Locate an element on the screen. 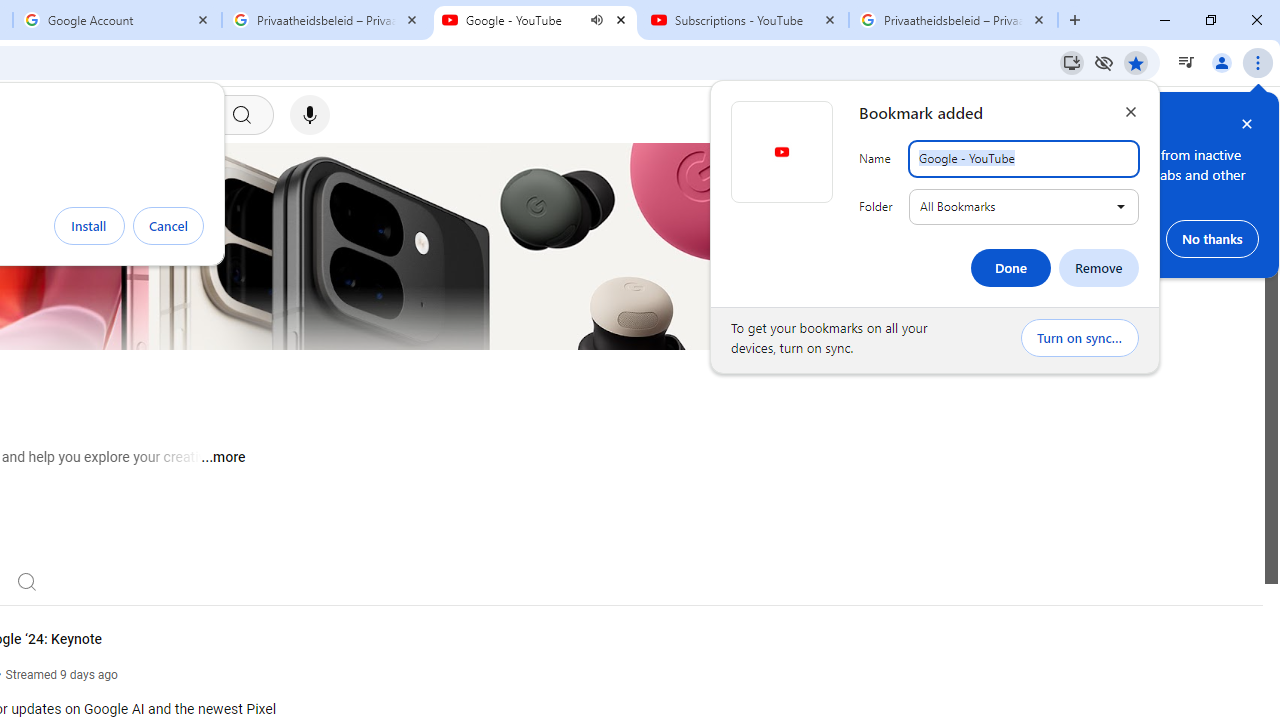 The image size is (1280, 720). Subscriptions - YouTube is located at coordinates (744, 20).